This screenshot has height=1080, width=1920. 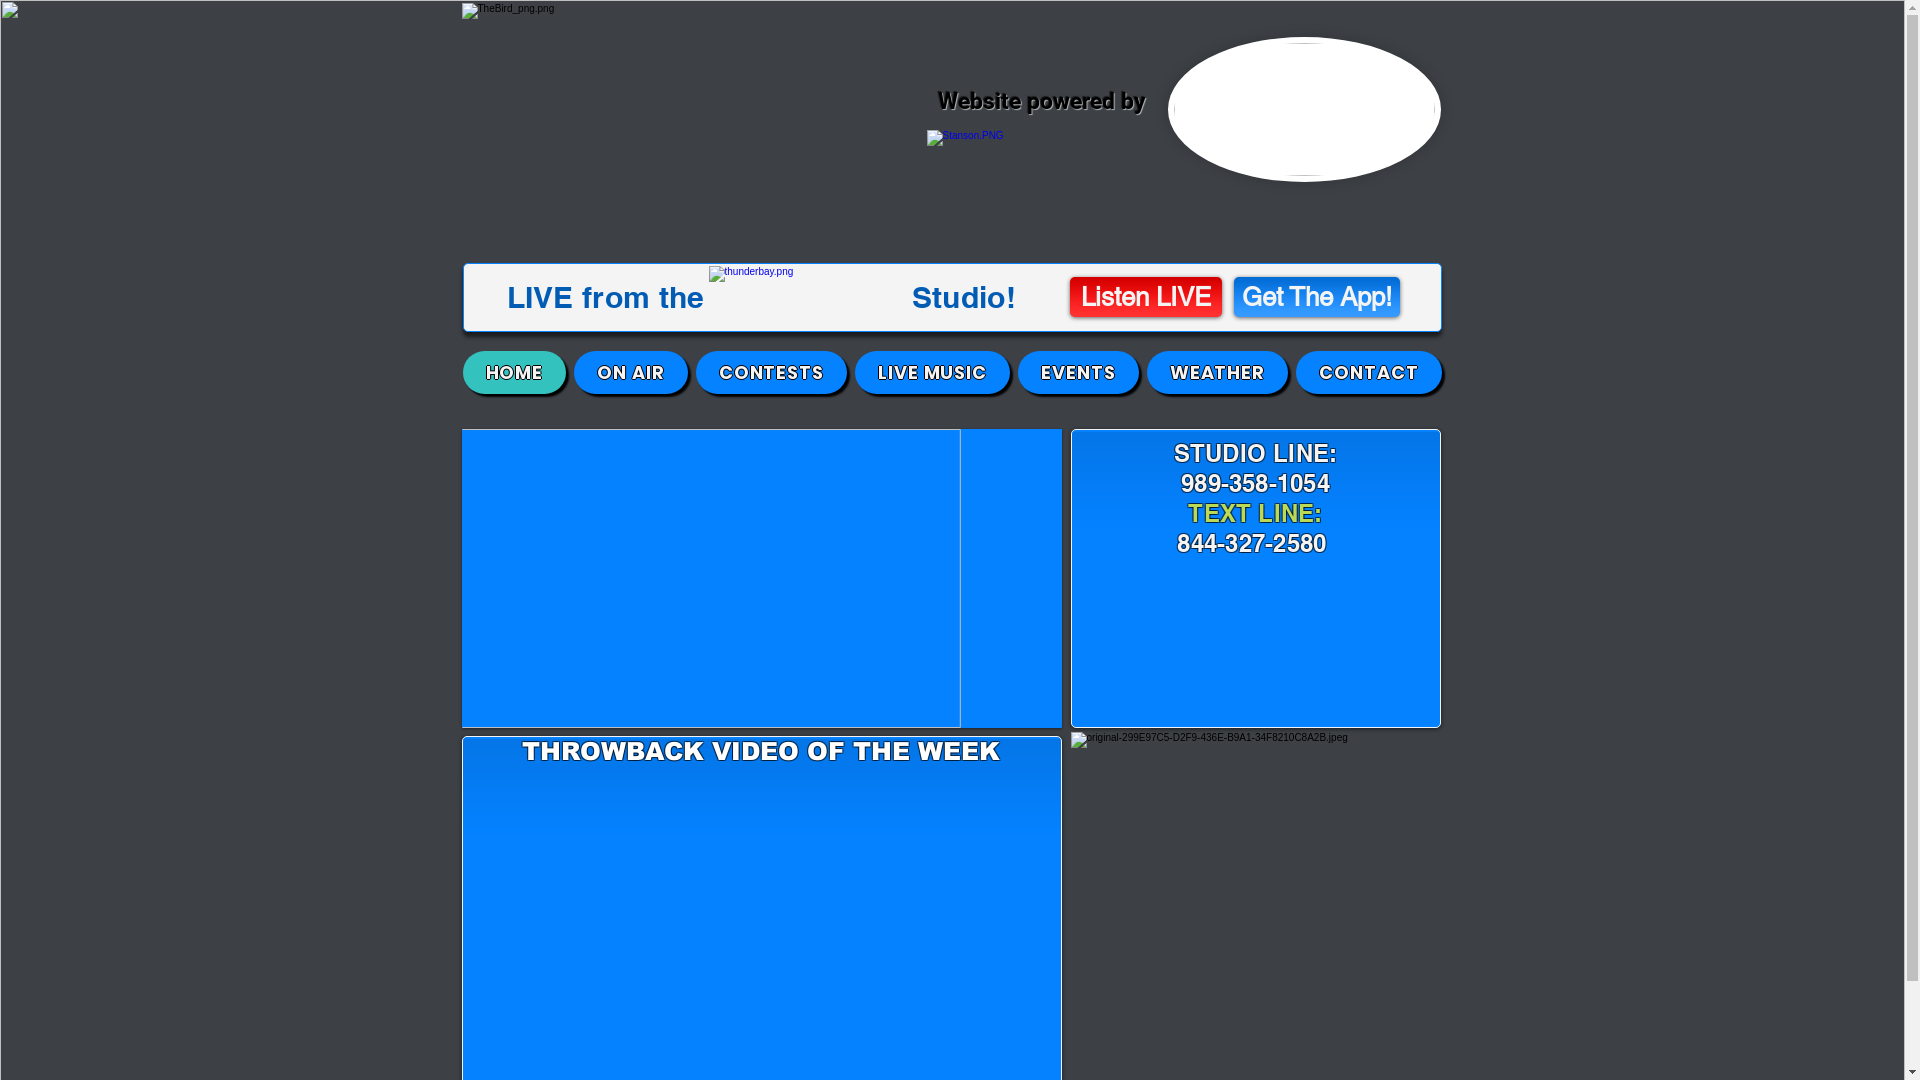 What do you see at coordinates (514, 372) in the screenshot?
I see `HOME` at bounding box center [514, 372].